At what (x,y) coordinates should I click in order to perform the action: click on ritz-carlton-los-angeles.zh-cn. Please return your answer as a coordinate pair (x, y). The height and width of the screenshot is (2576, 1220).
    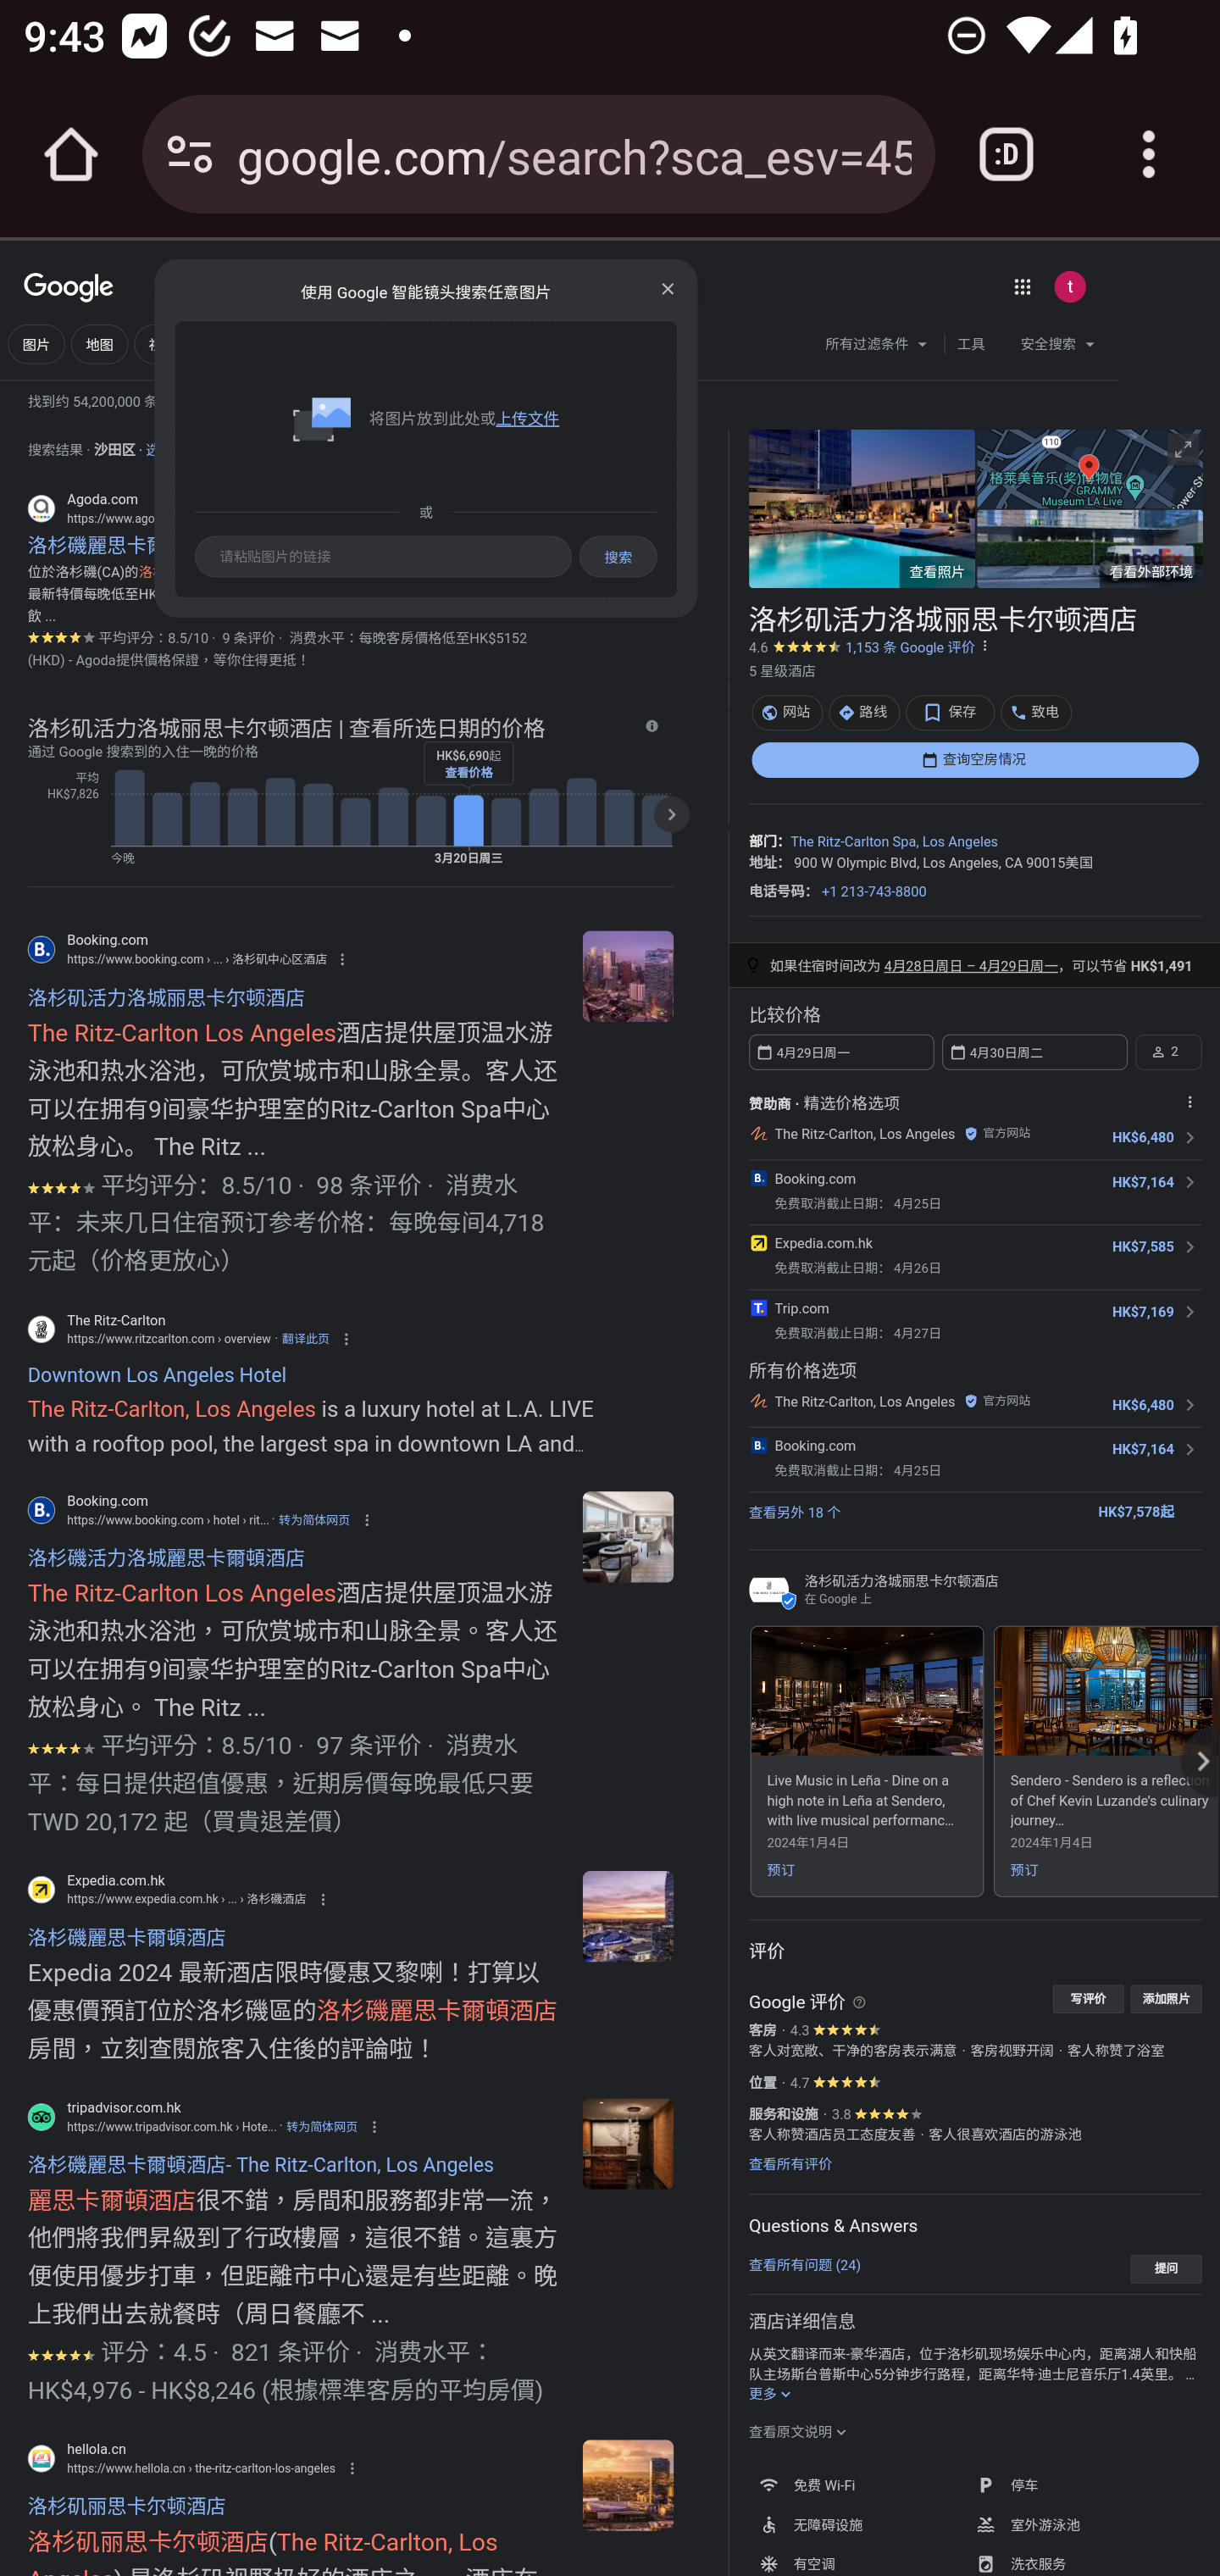
    Looking at the image, I should click on (627, 976).